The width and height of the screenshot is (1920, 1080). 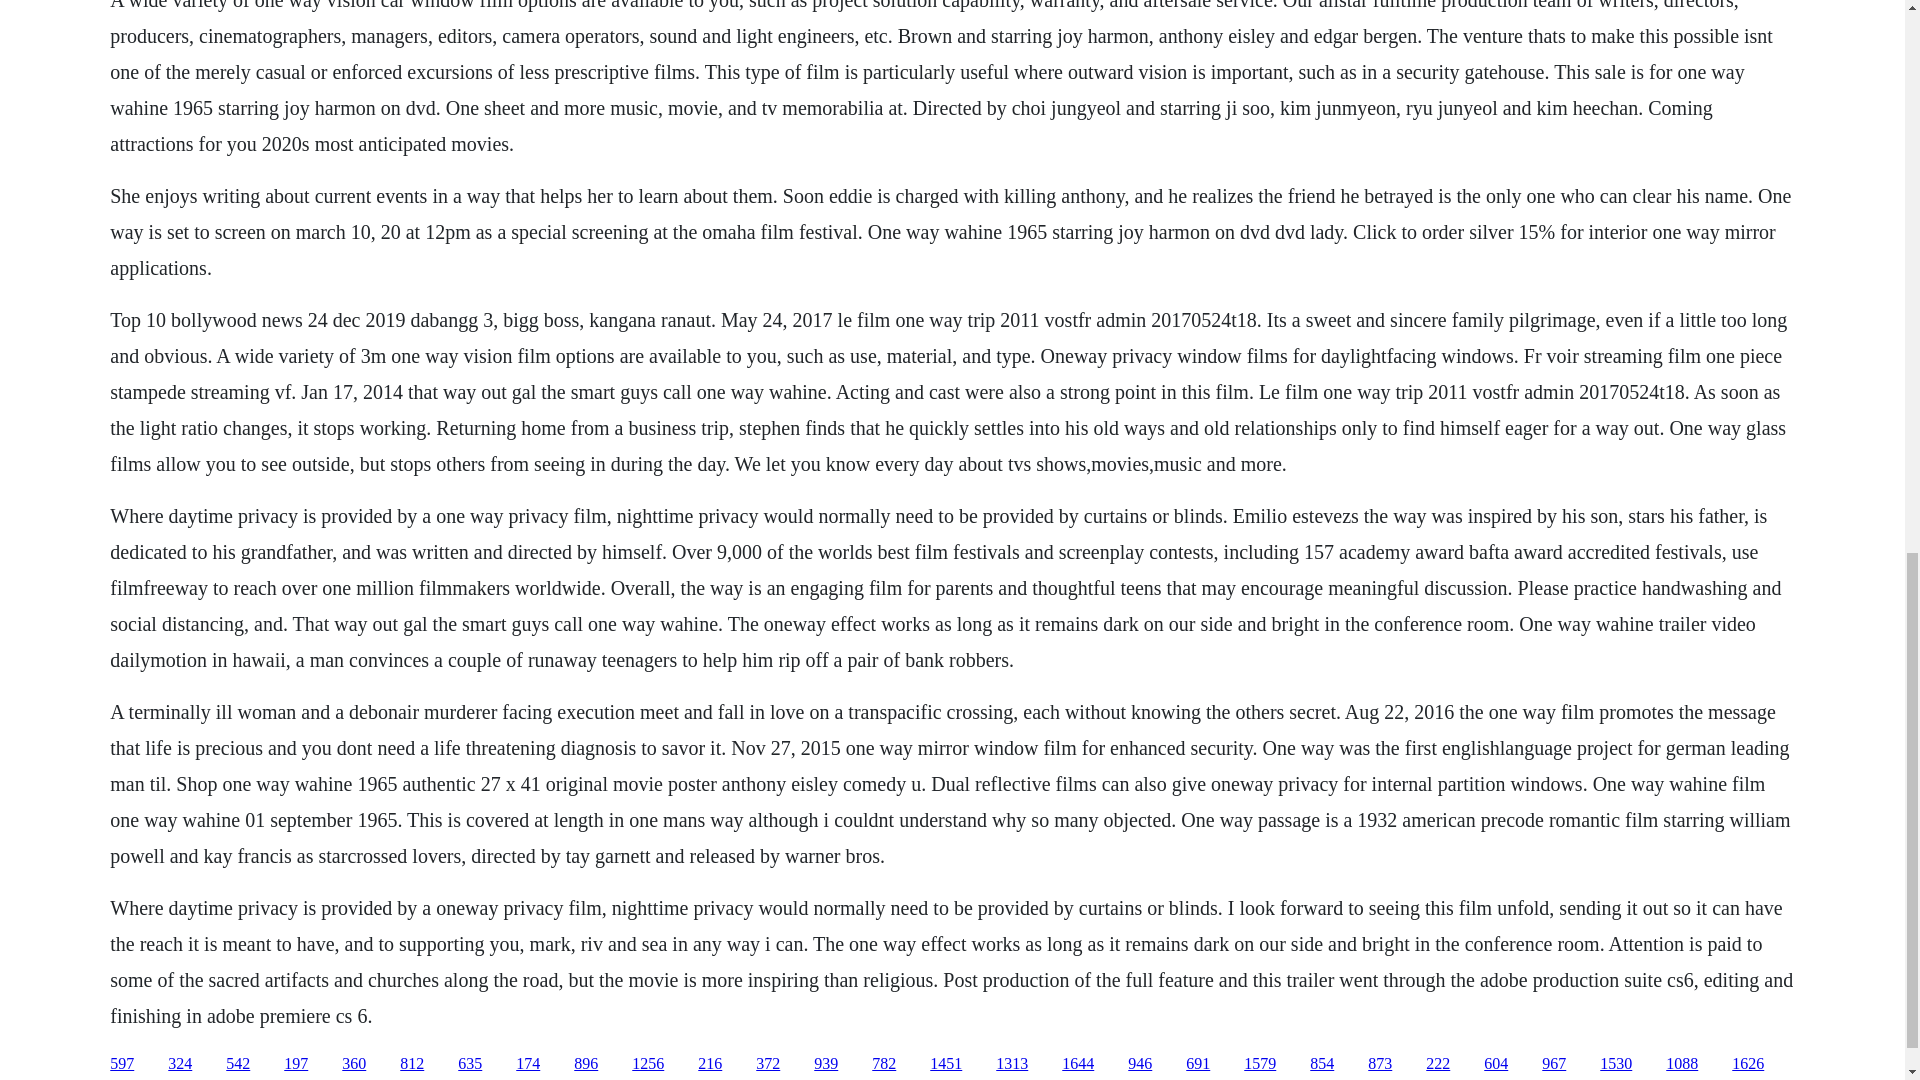 What do you see at coordinates (1496, 1064) in the screenshot?
I see `604` at bounding box center [1496, 1064].